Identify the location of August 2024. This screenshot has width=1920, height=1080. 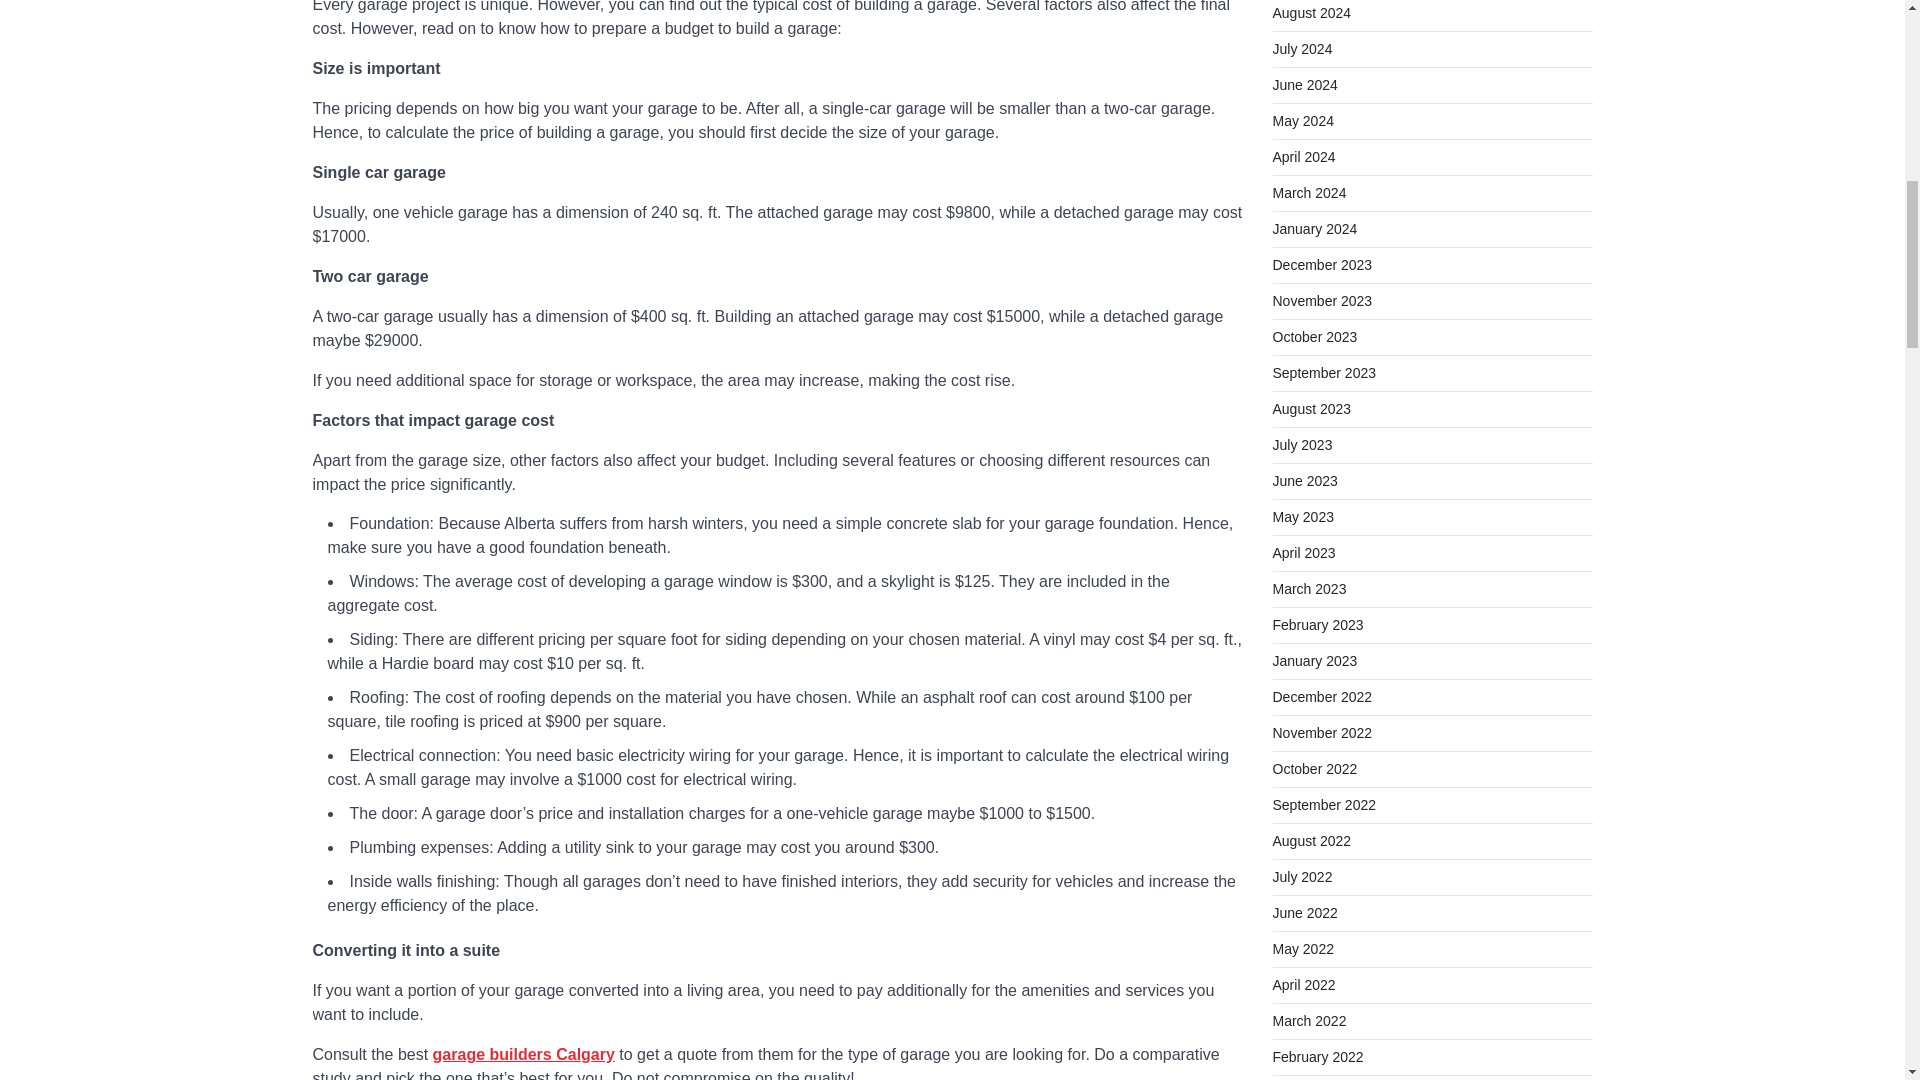
(1311, 12).